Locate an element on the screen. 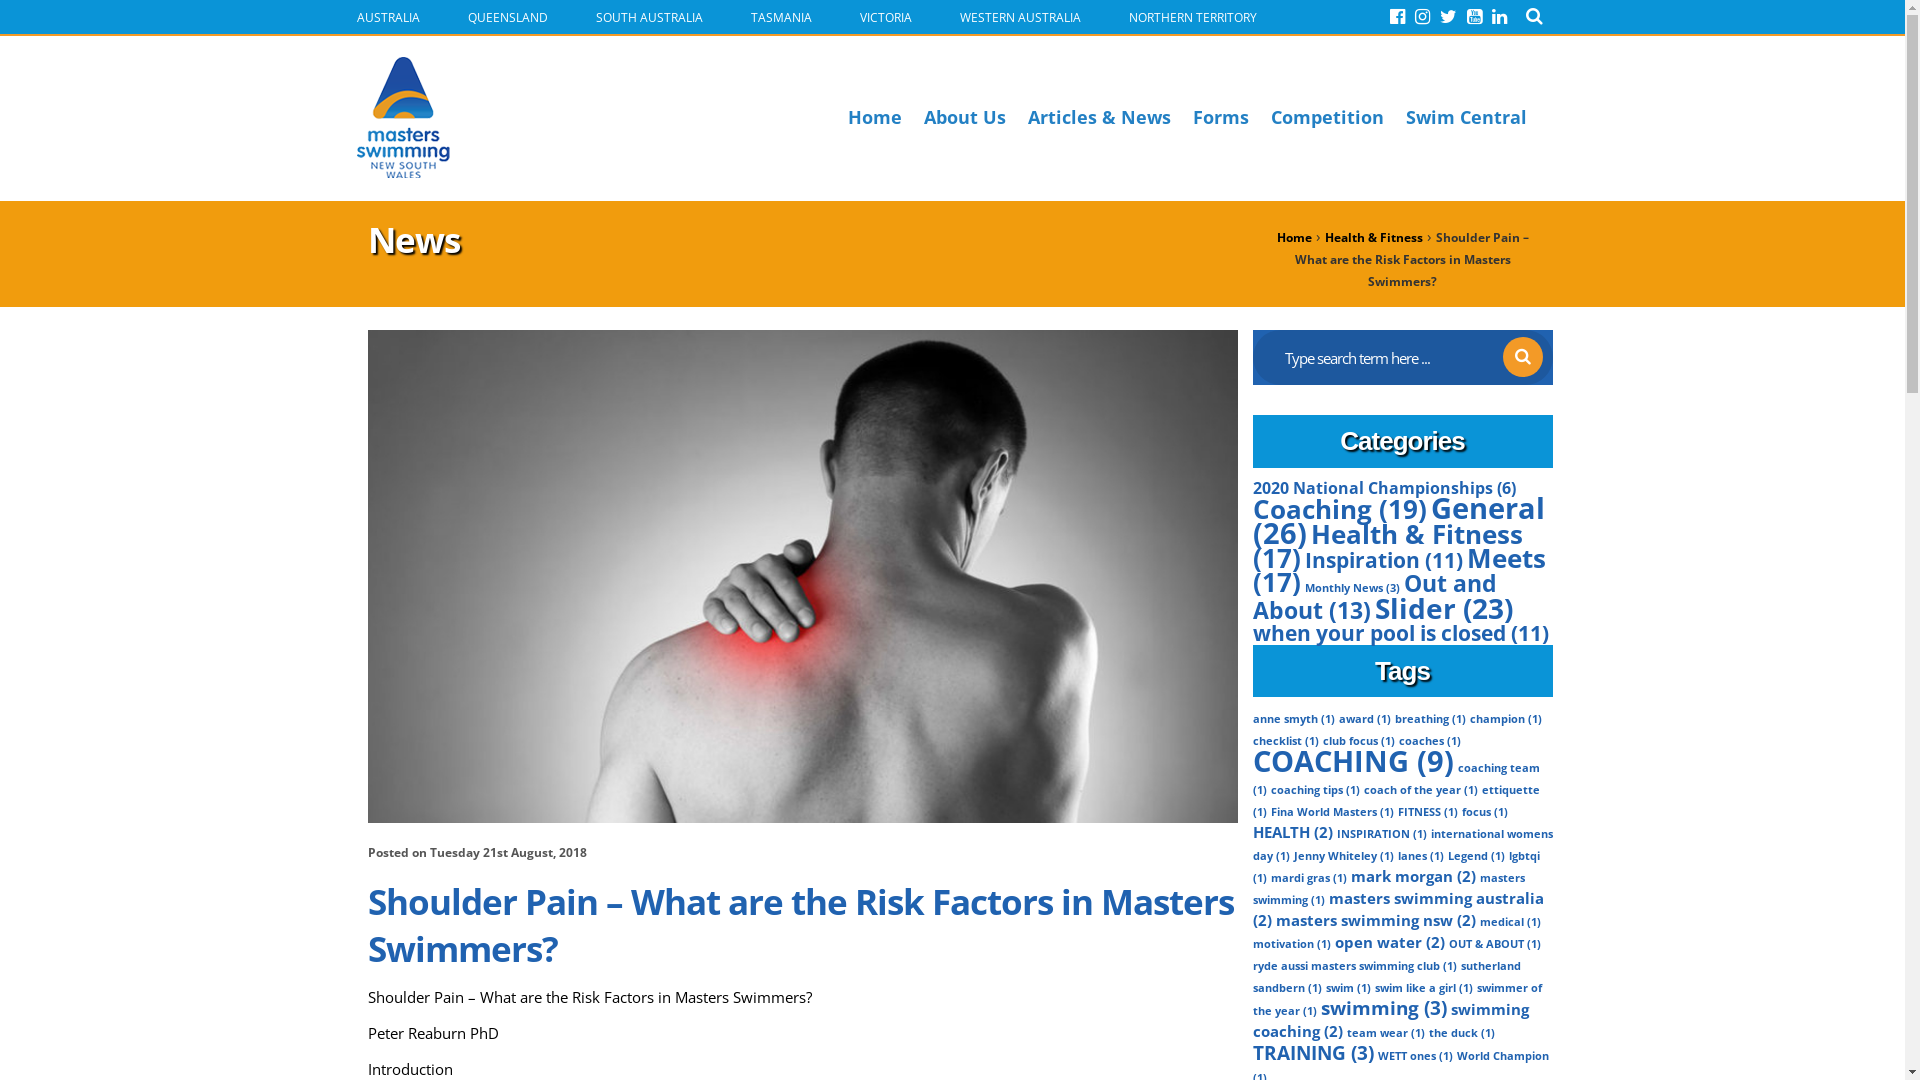 The height and width of the screenshot is (1080, 1920). sutherland sandbern (1) is located at coordinates (1386, 977).